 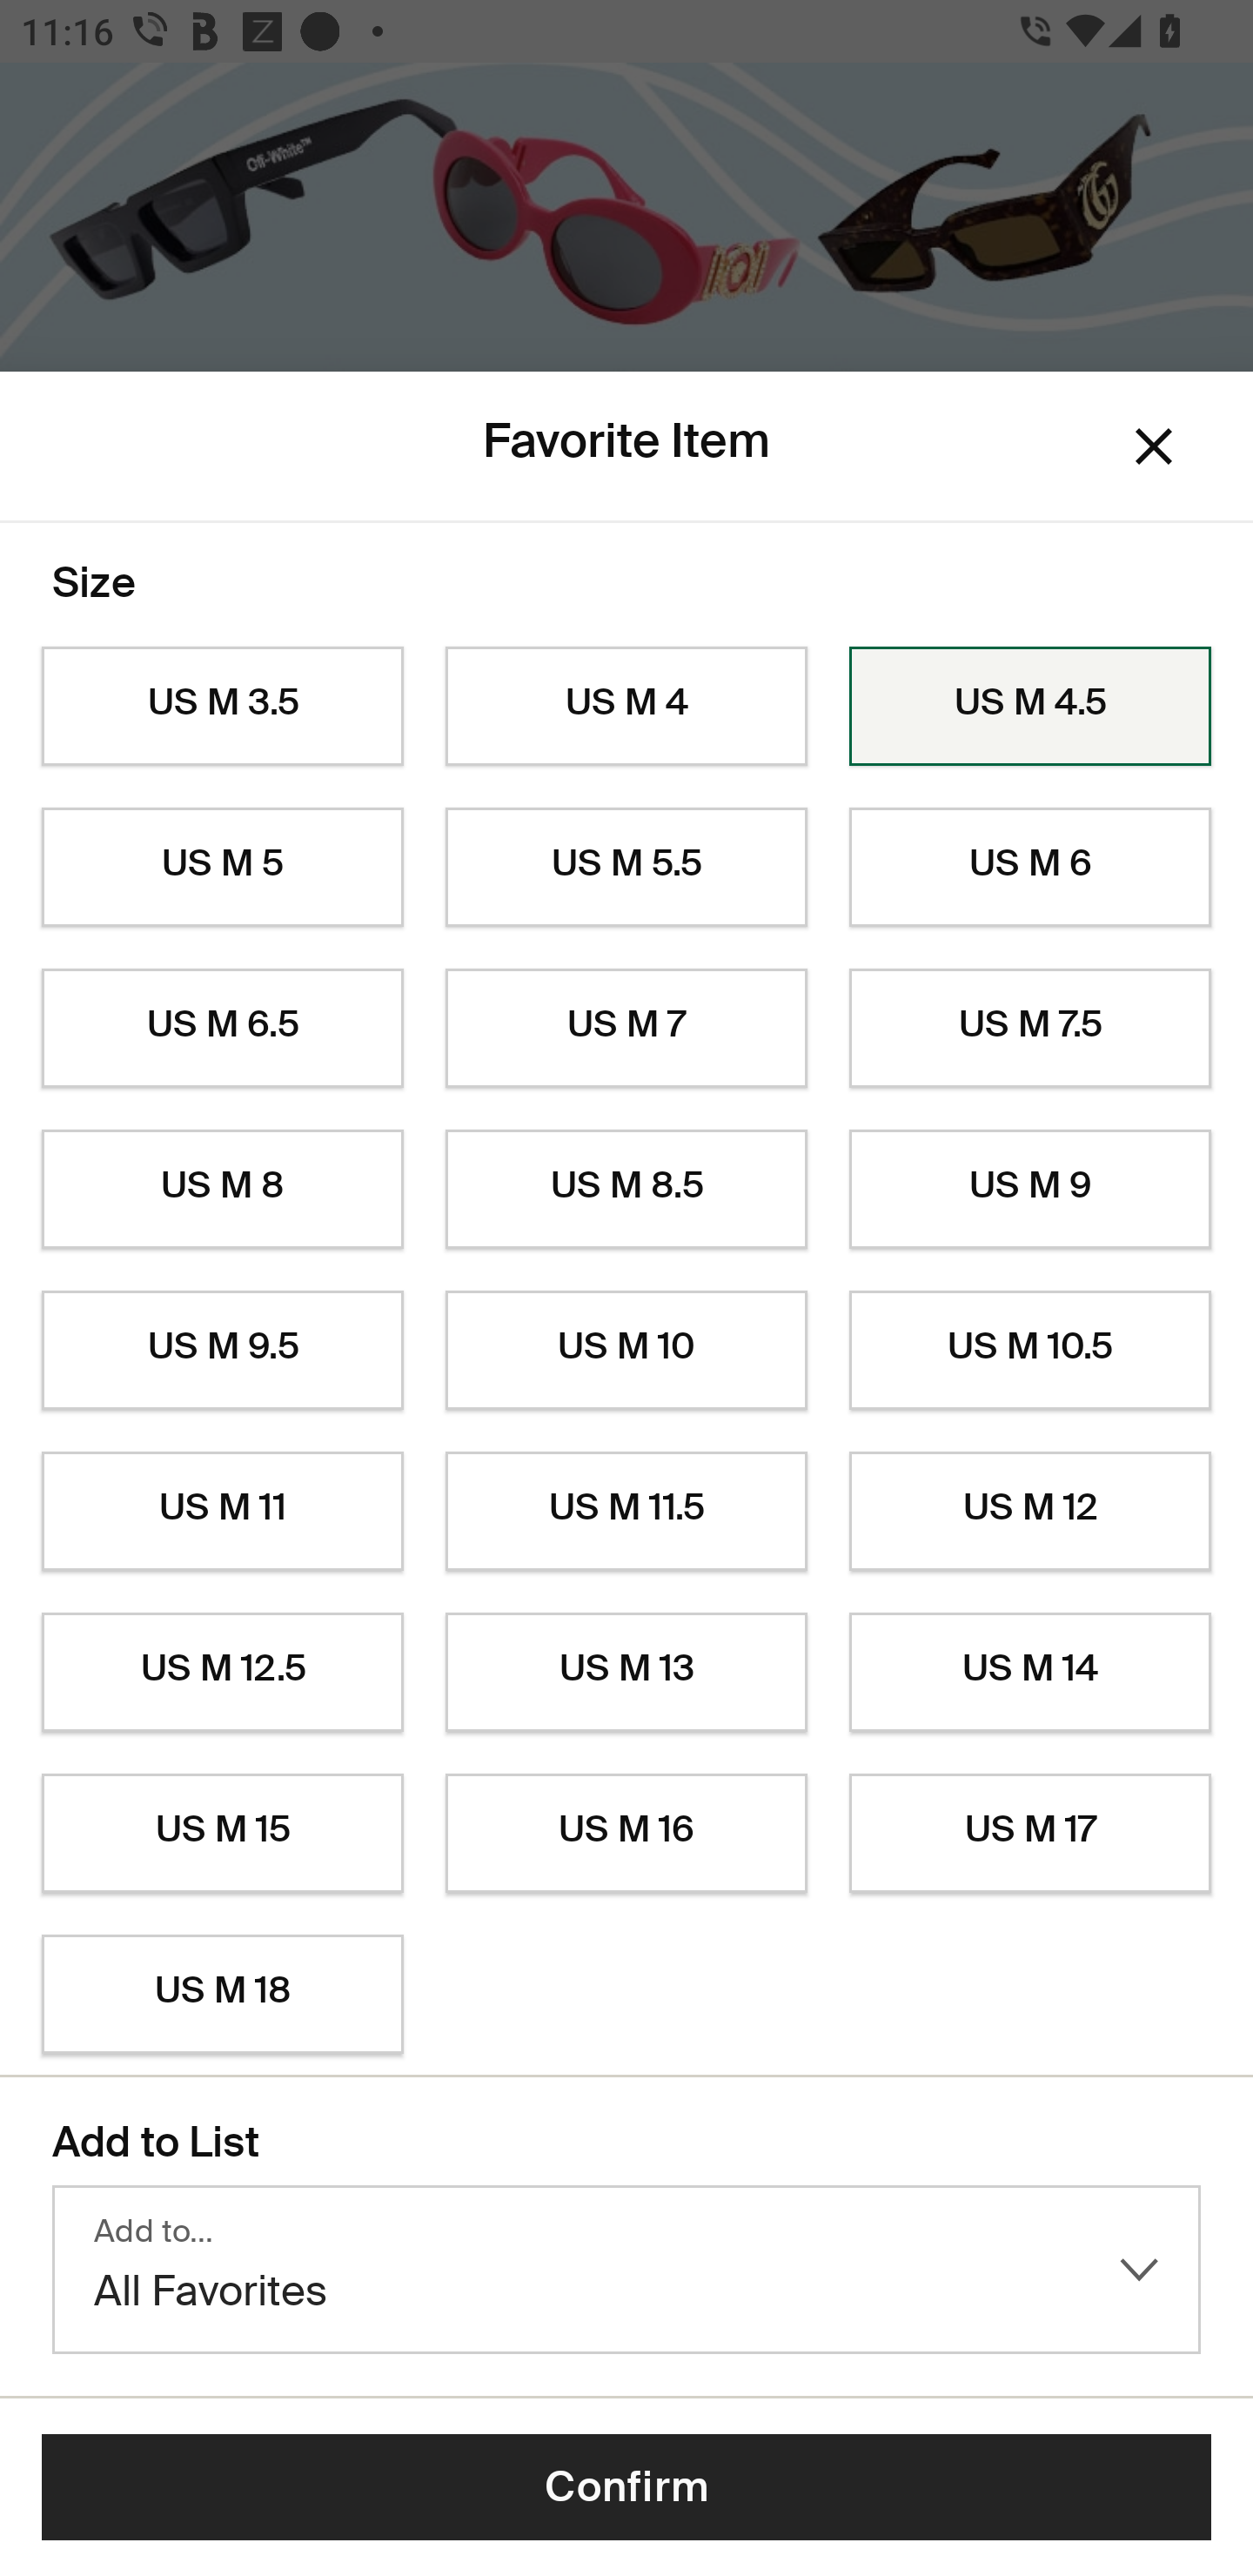 What do you see at coordinates (1030, 1834) in the screenshot?
I see `US M 17` at bounding box center [1030, 1834].